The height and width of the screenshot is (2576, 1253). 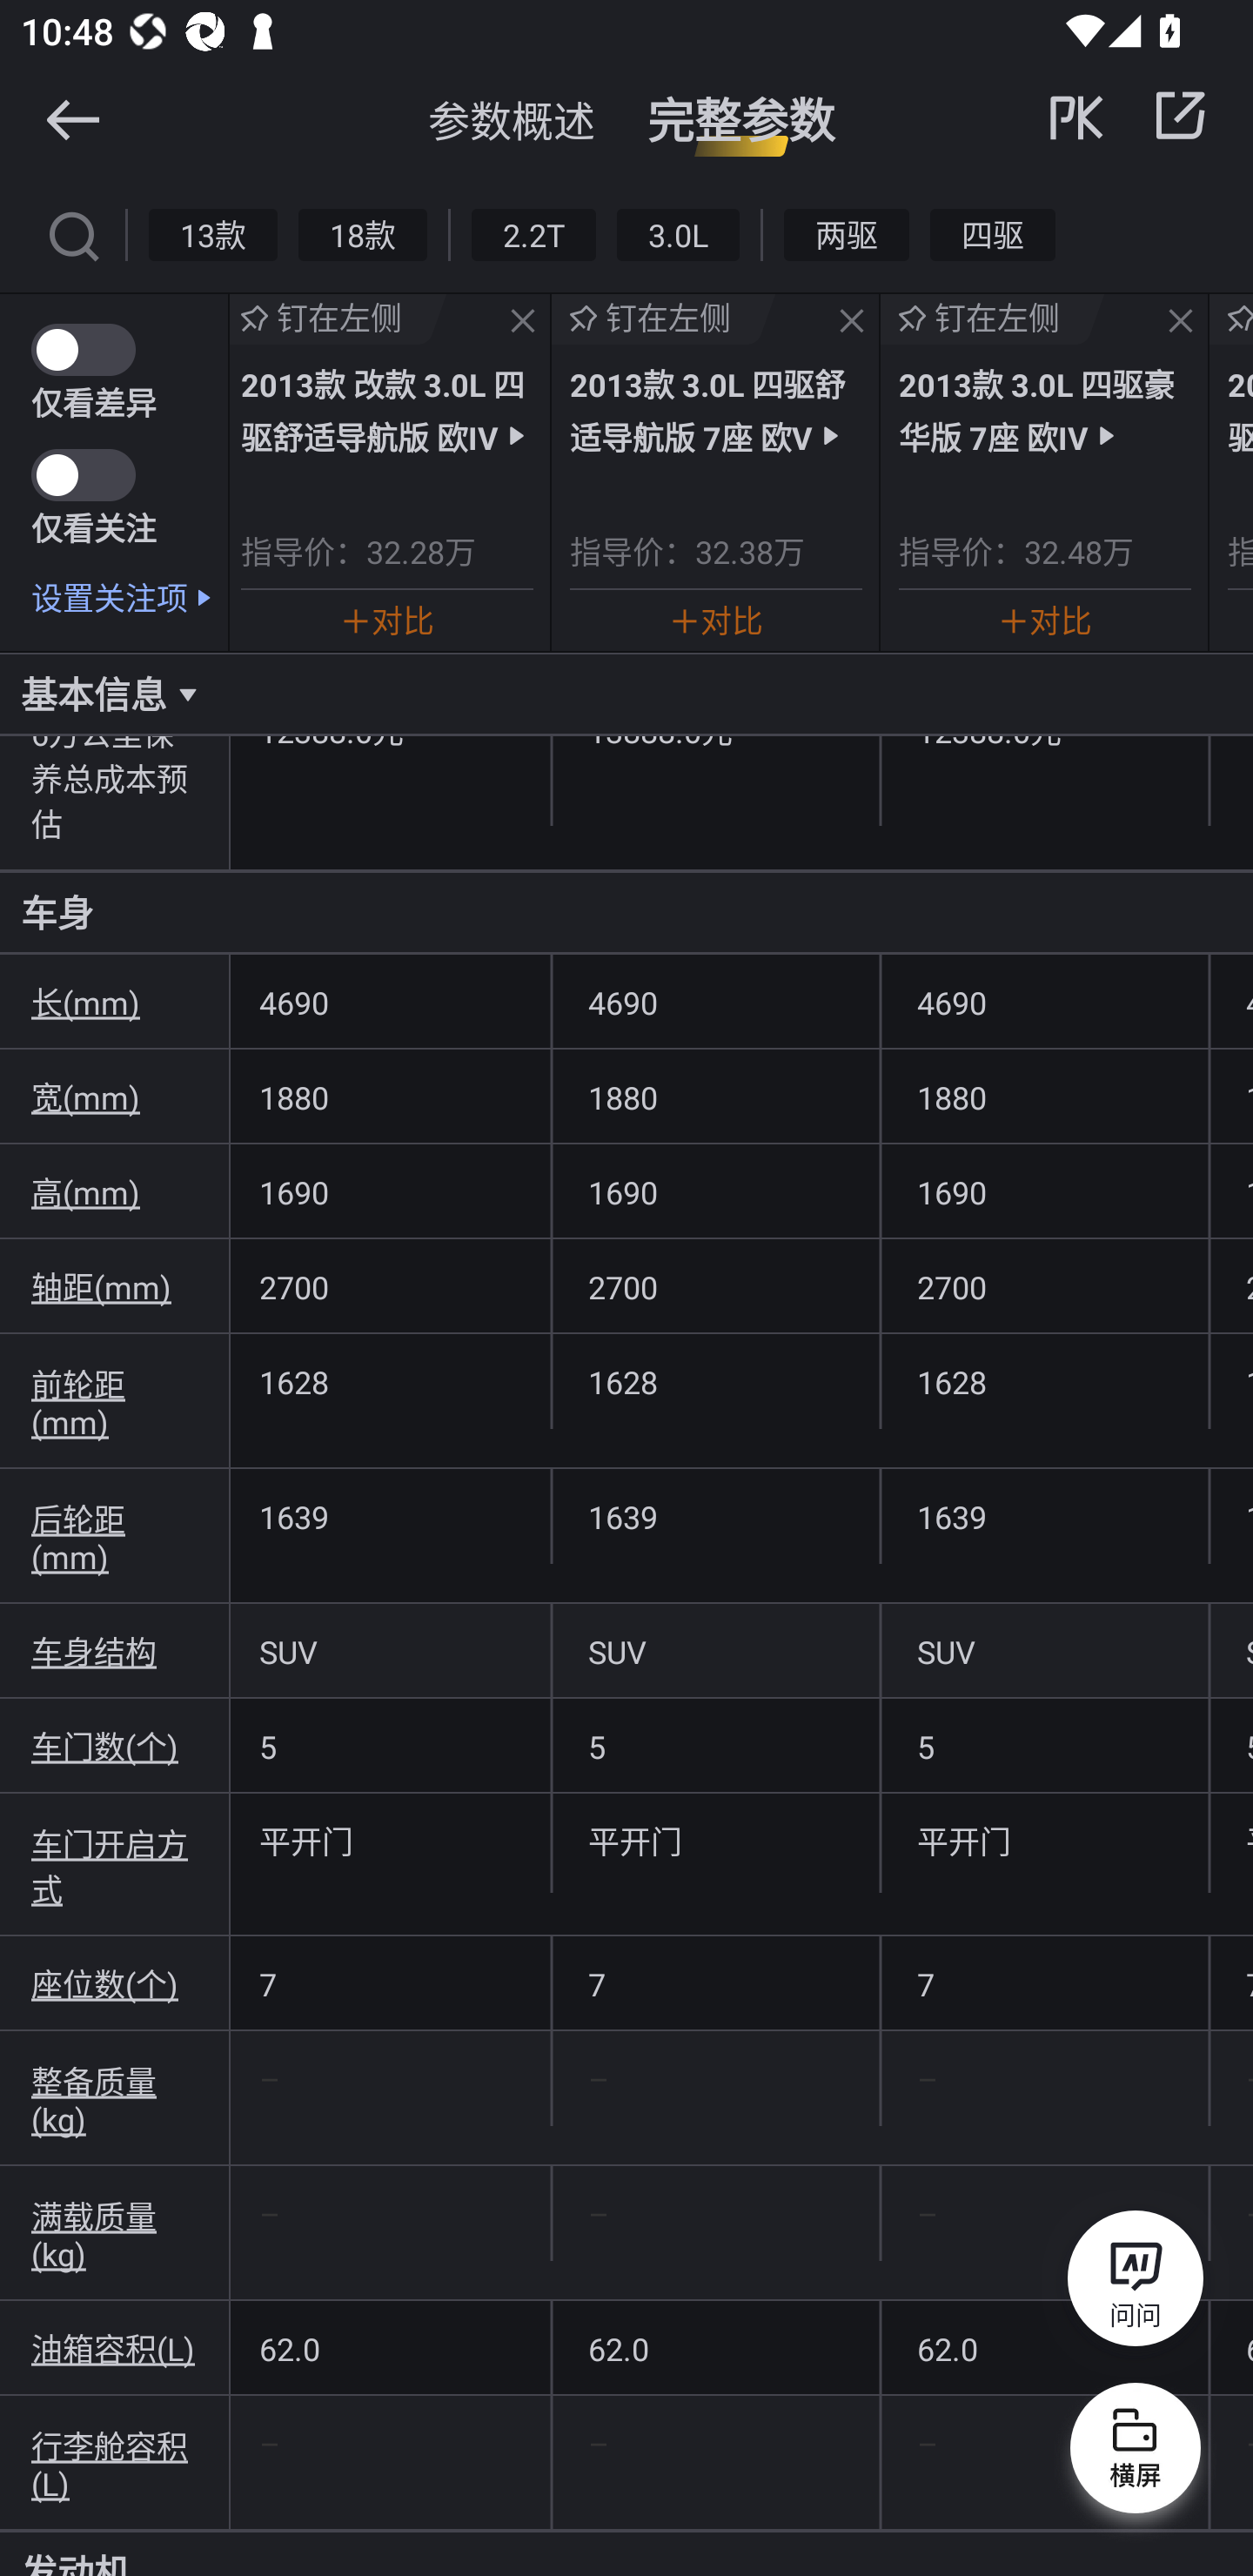 I want to click on 62.0, so click(x=390, y=2348).